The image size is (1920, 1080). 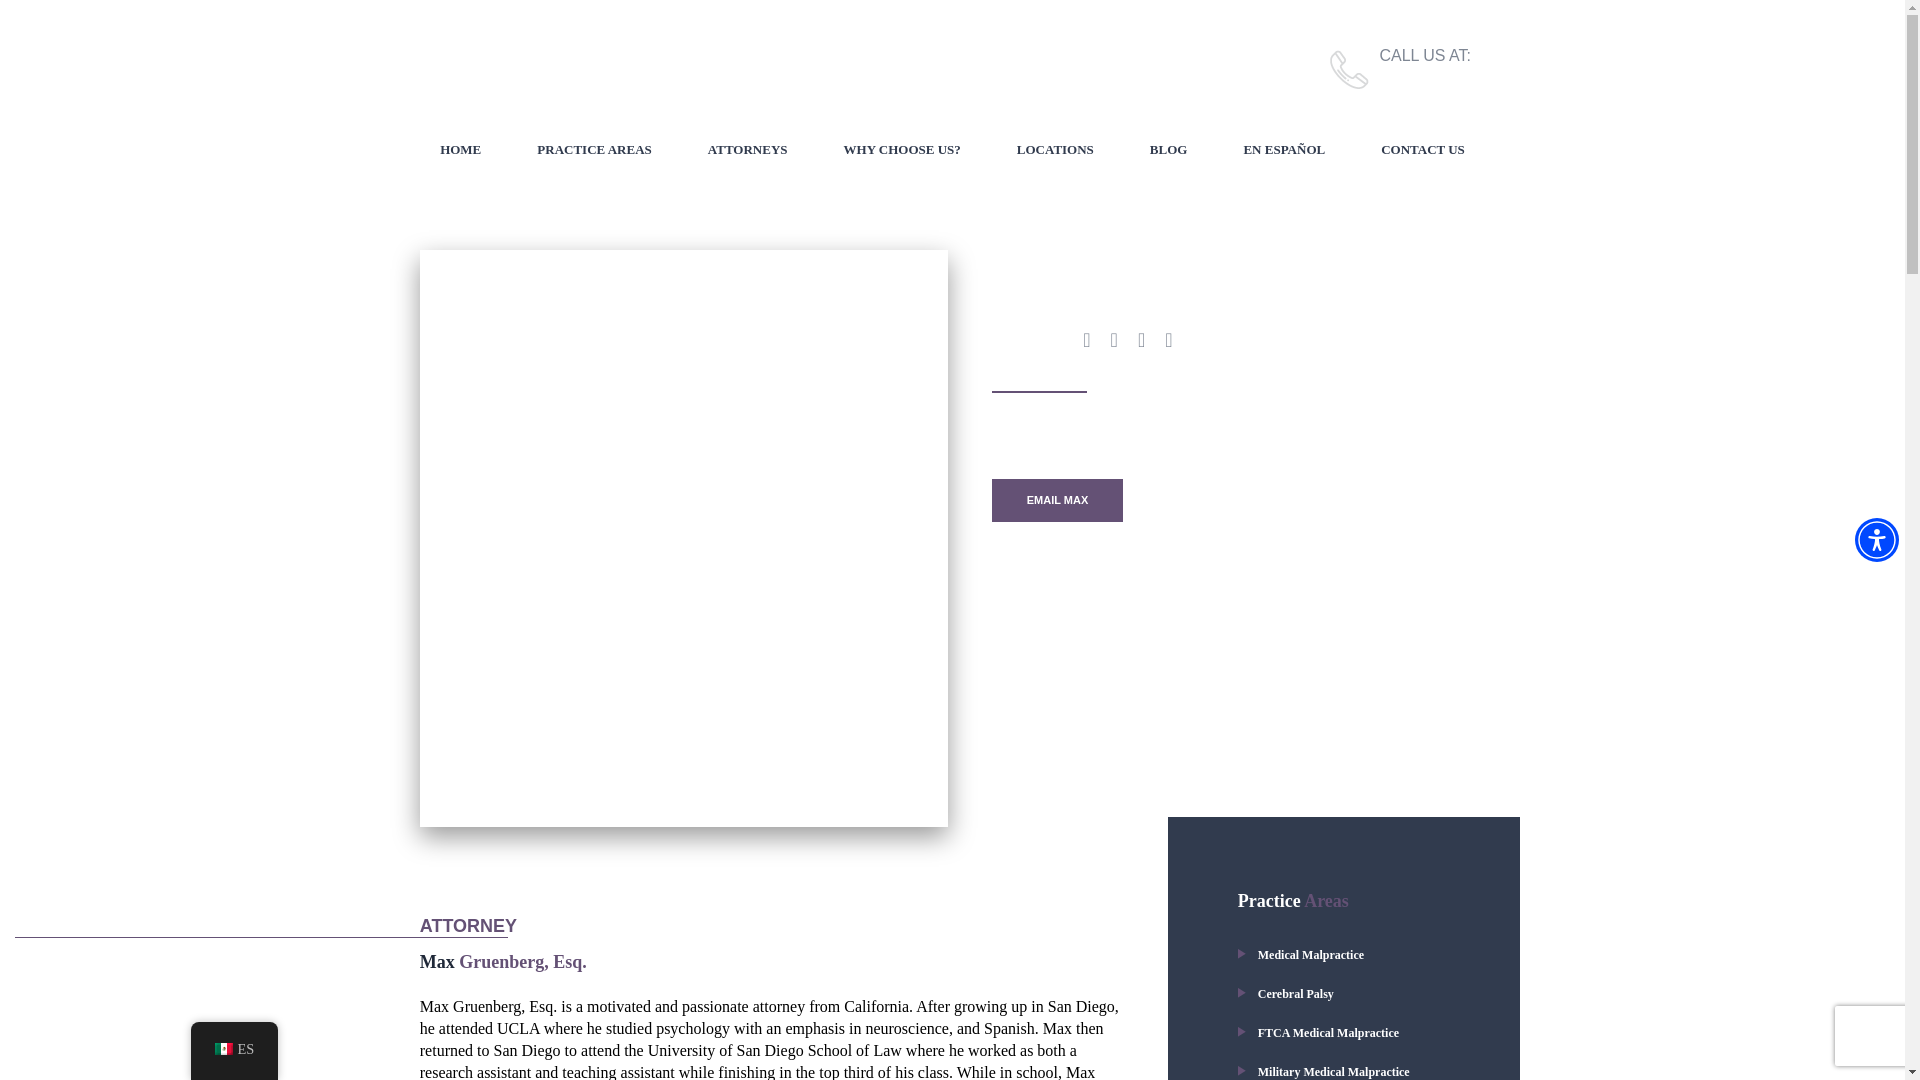 What do you see at coordinates (1054, 150) in the screenshot?
I see `LOCATIONS` at bounding box center [1054, 150].